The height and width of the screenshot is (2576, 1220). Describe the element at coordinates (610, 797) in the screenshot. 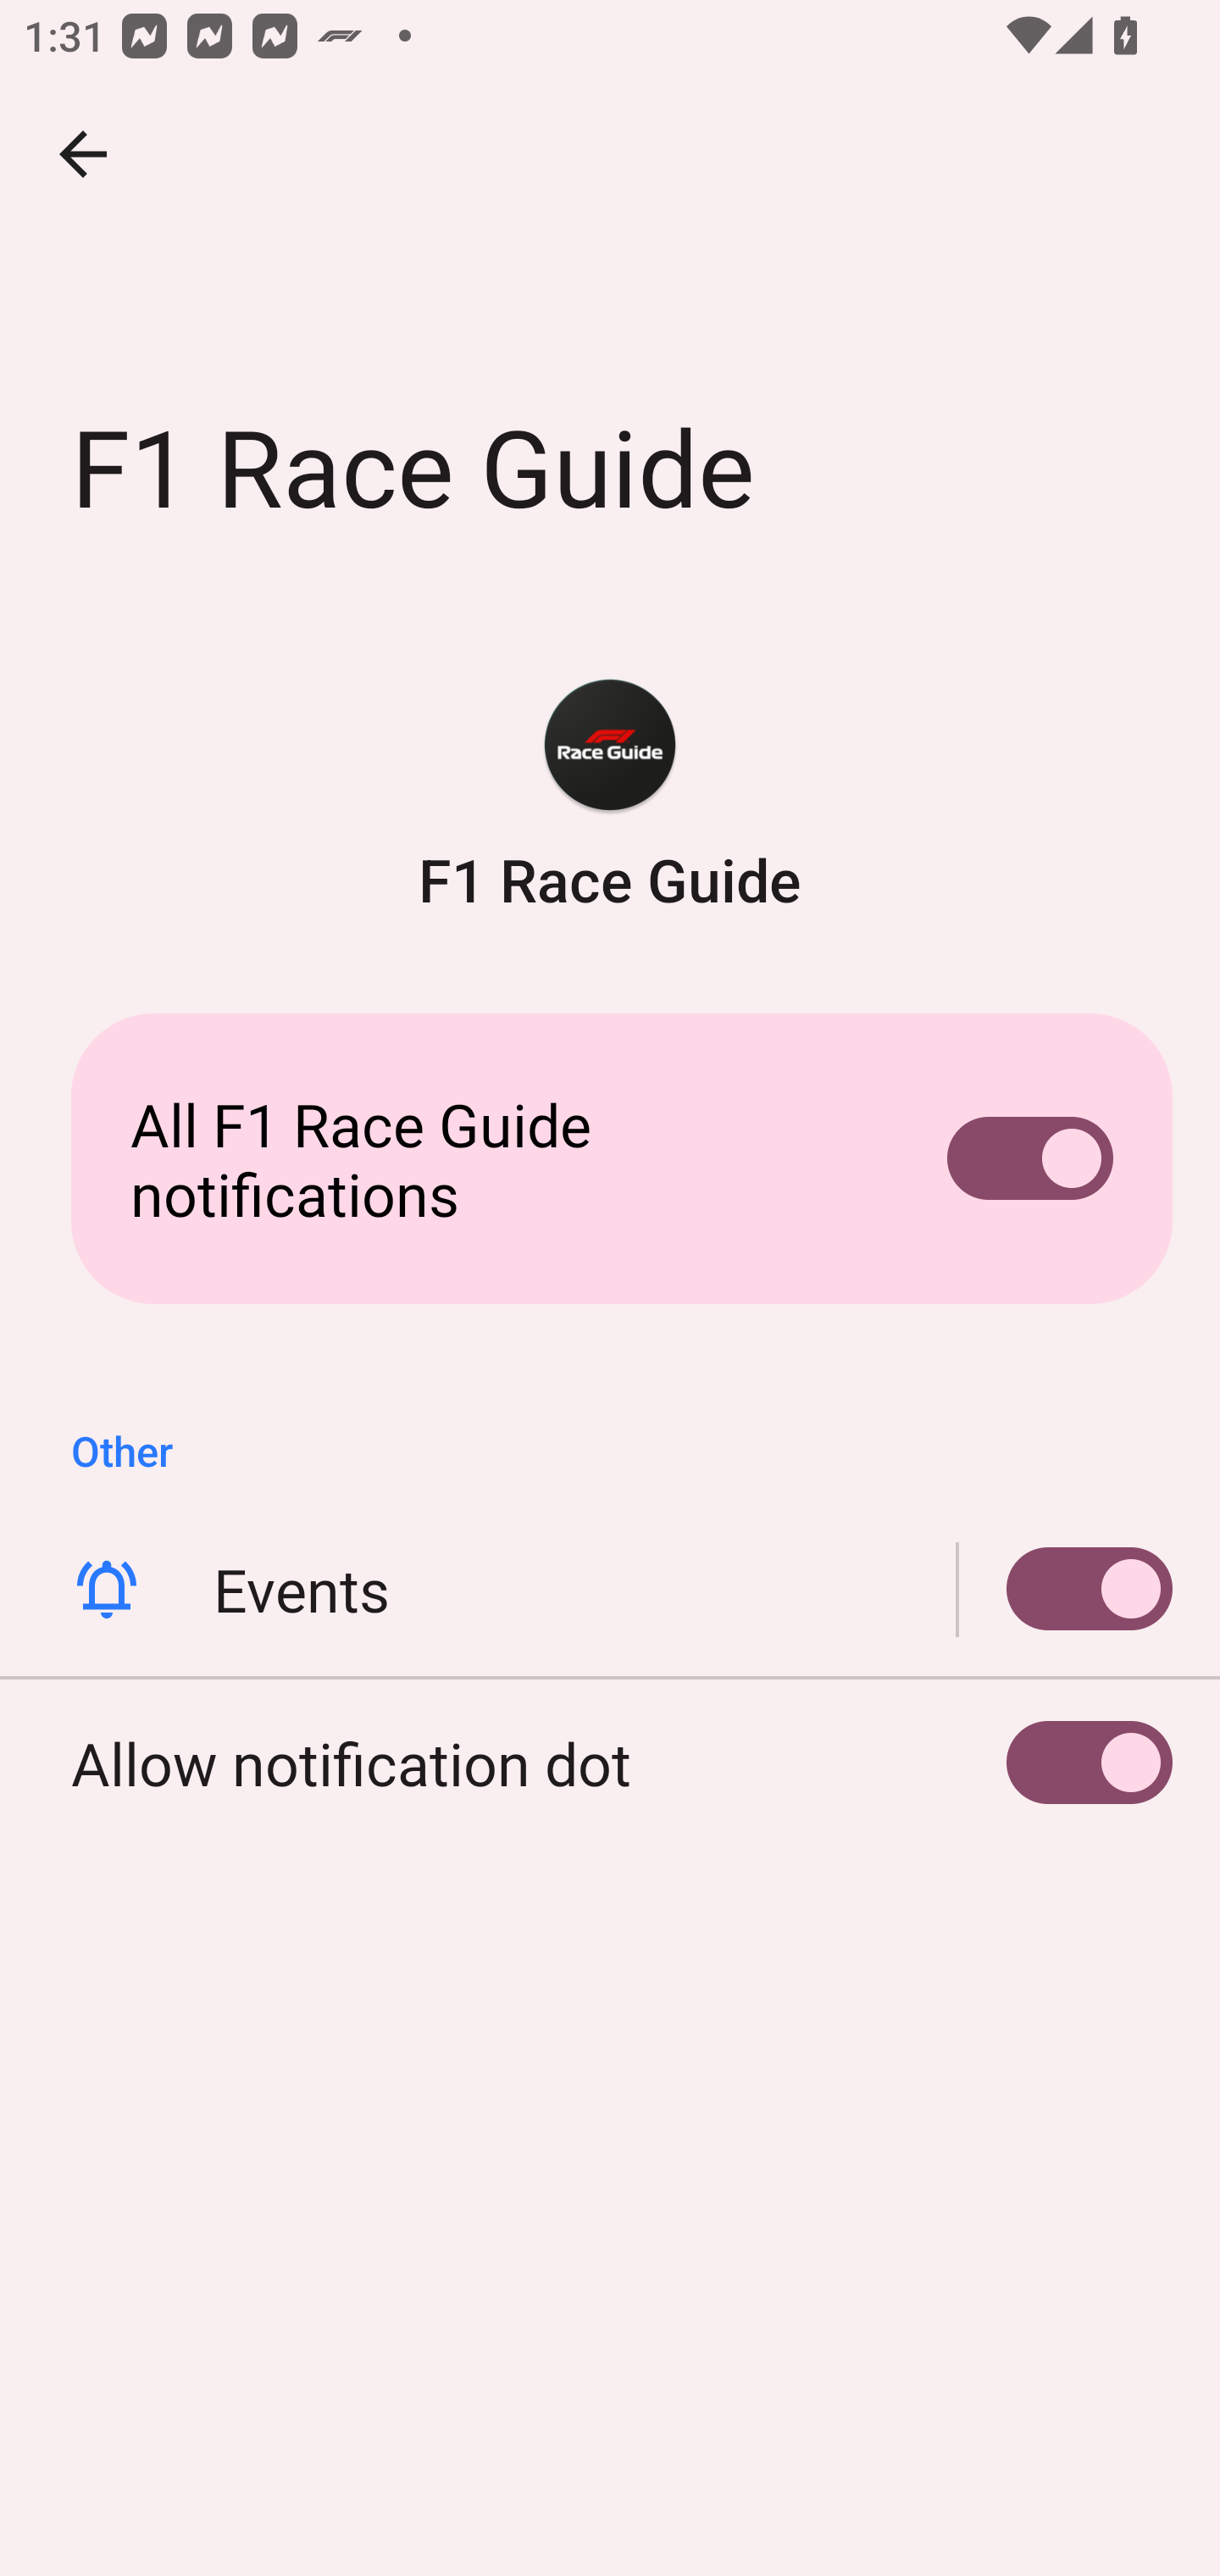

I see `F1 Race Guide` at that location.